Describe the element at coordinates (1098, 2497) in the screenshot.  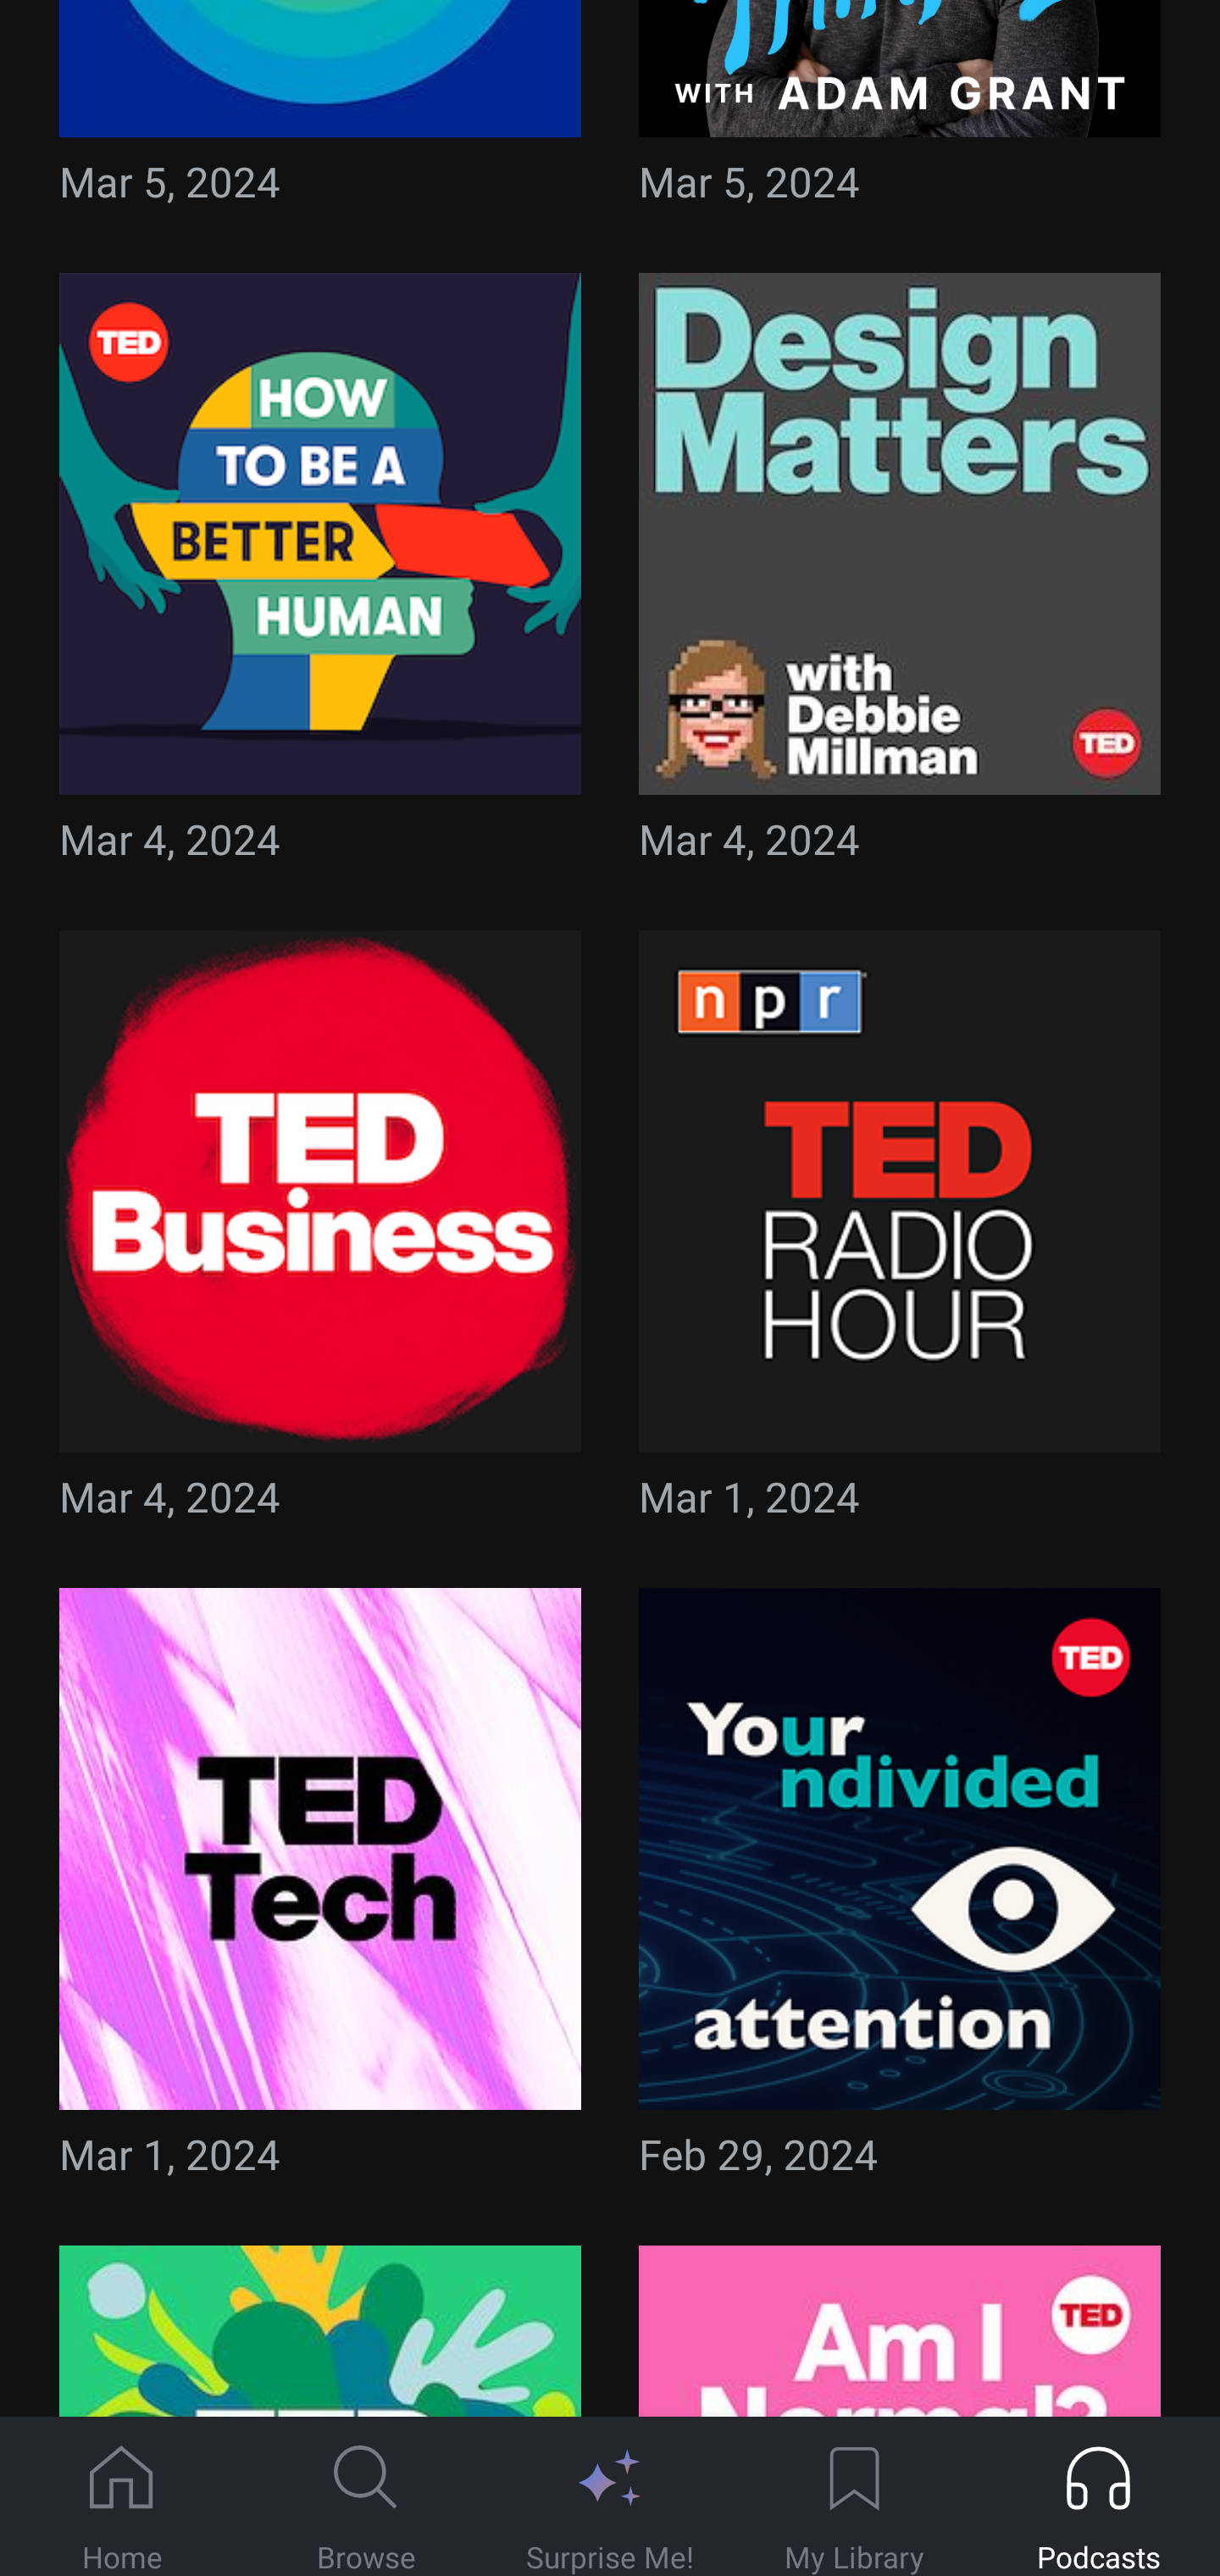
I see `Podcasts` at that location.